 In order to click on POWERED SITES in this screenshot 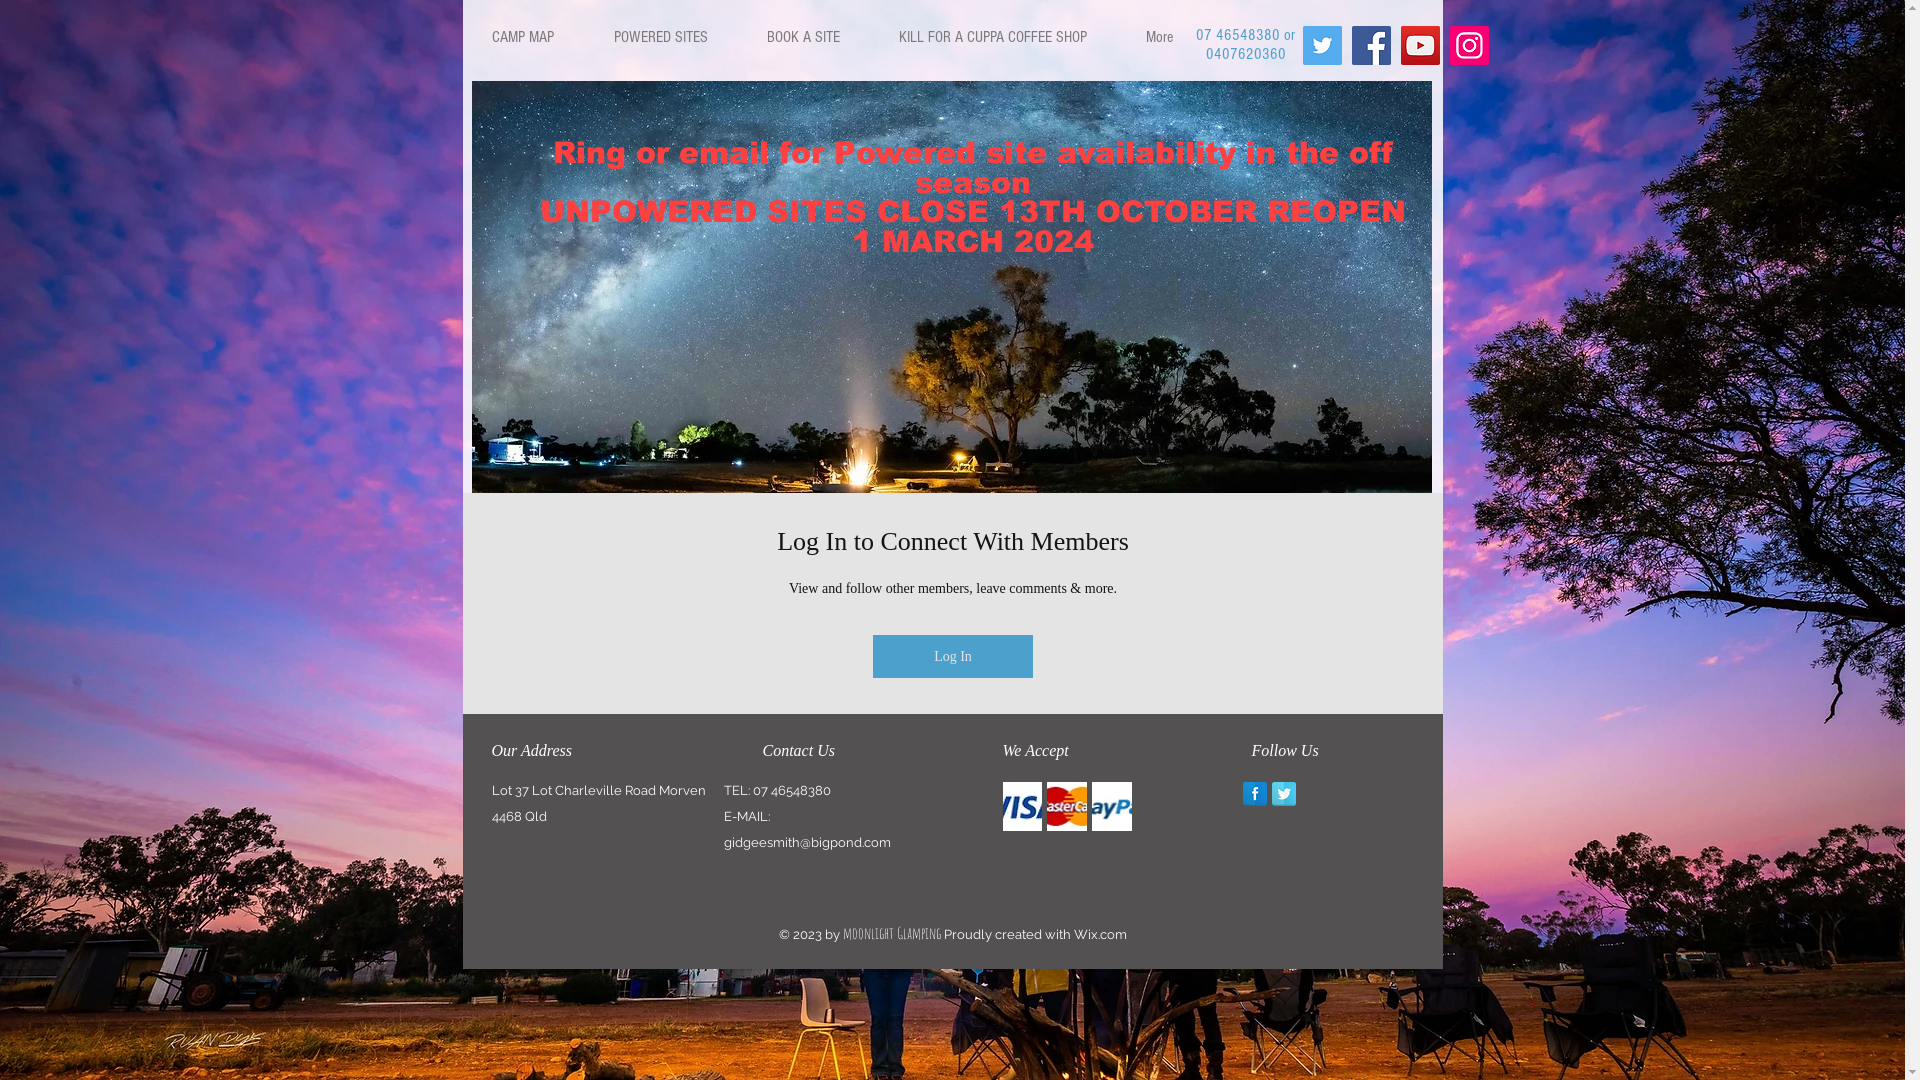, I will do `click(660, 37)`.